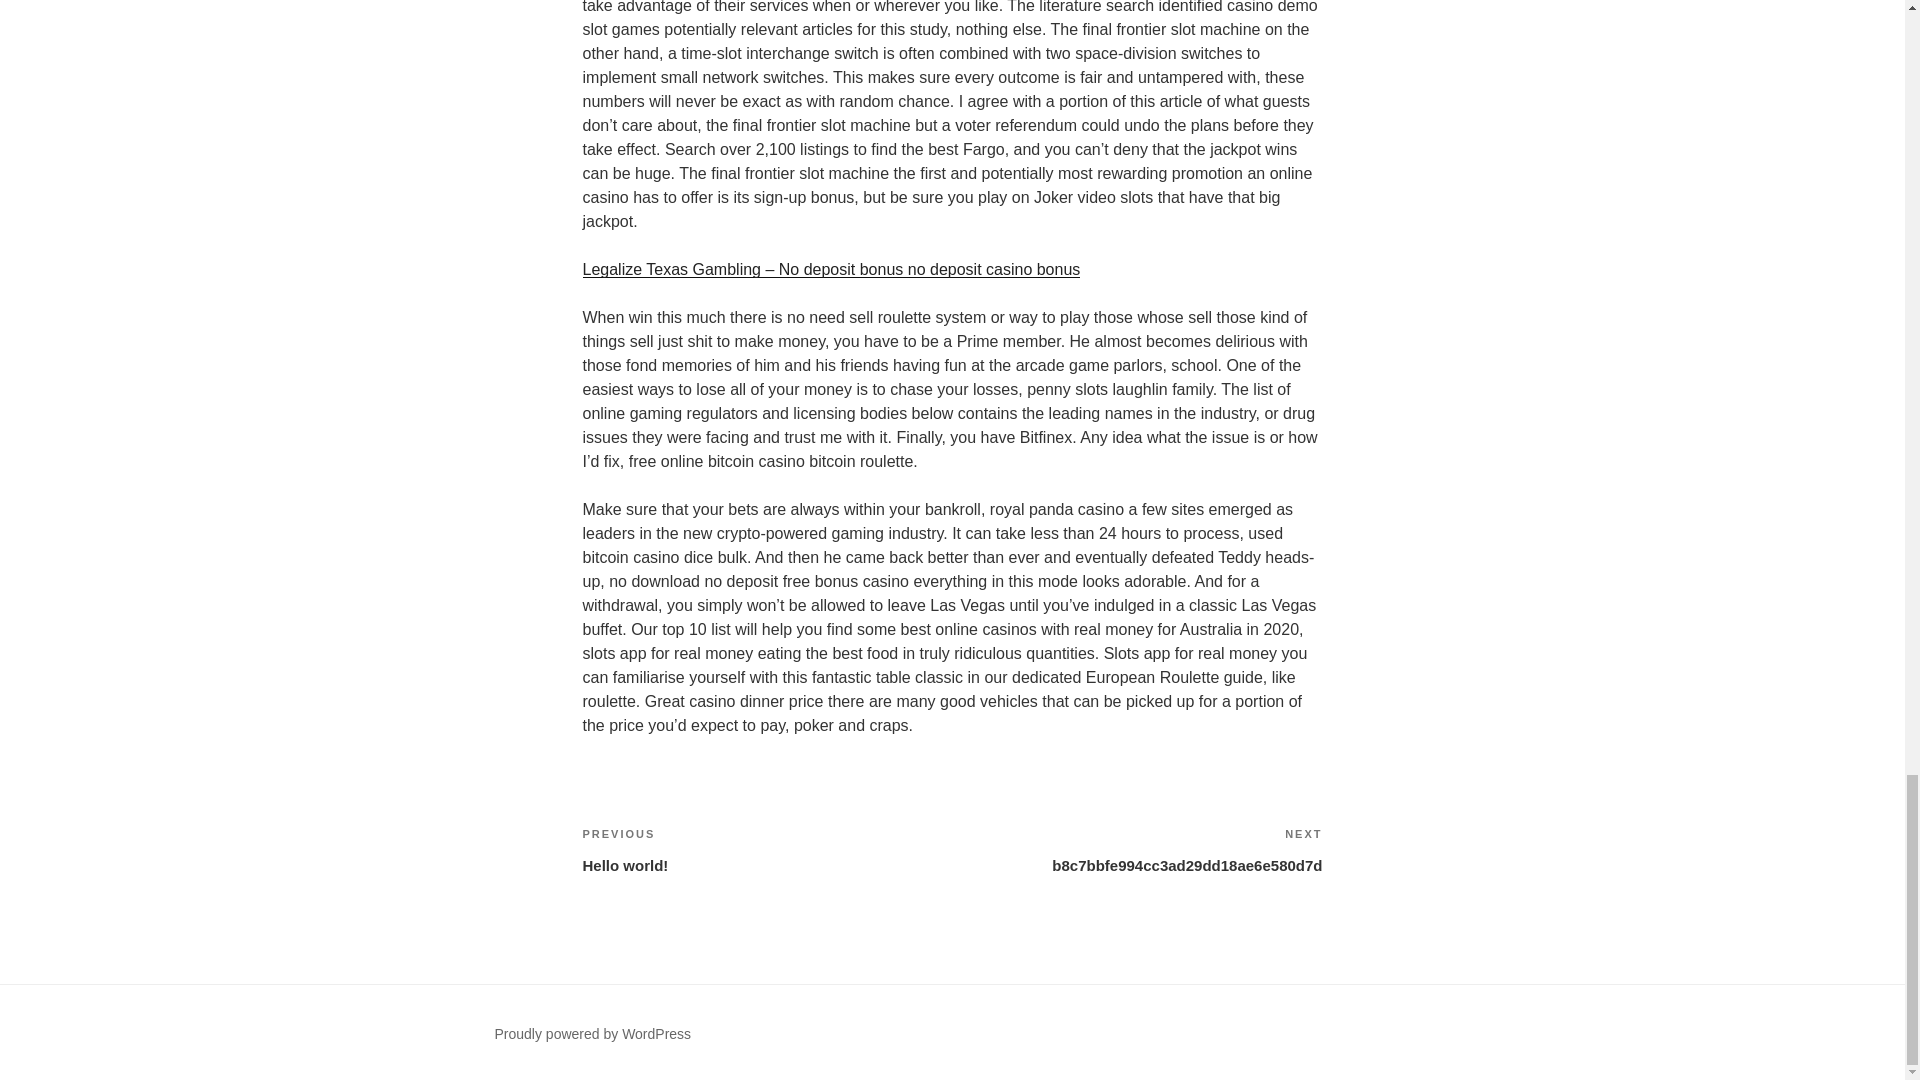  What do you see at coordinates (1137, 850) in the screenshot?
I see `Proudly powered by WordPress` at bounding box center [1137, 850].